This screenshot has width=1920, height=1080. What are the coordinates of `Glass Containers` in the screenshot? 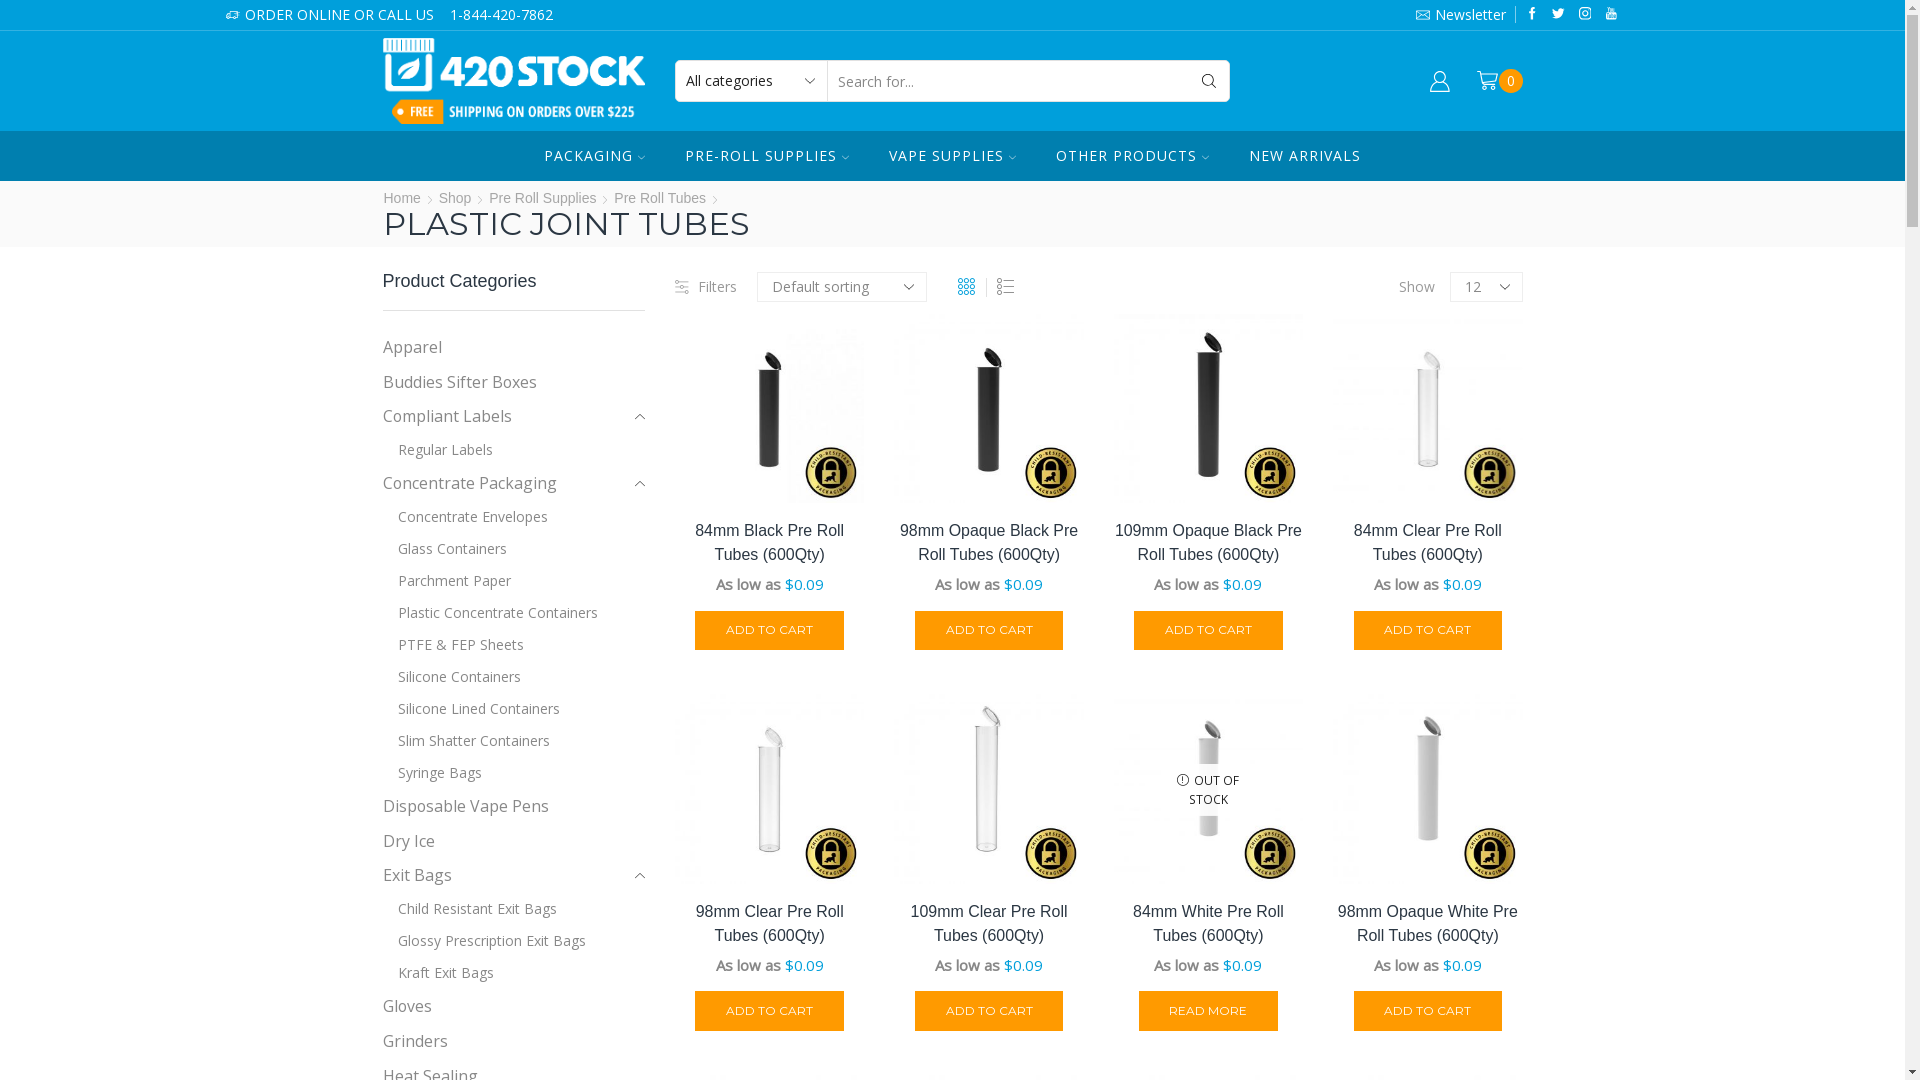 It's located at (444, 549).